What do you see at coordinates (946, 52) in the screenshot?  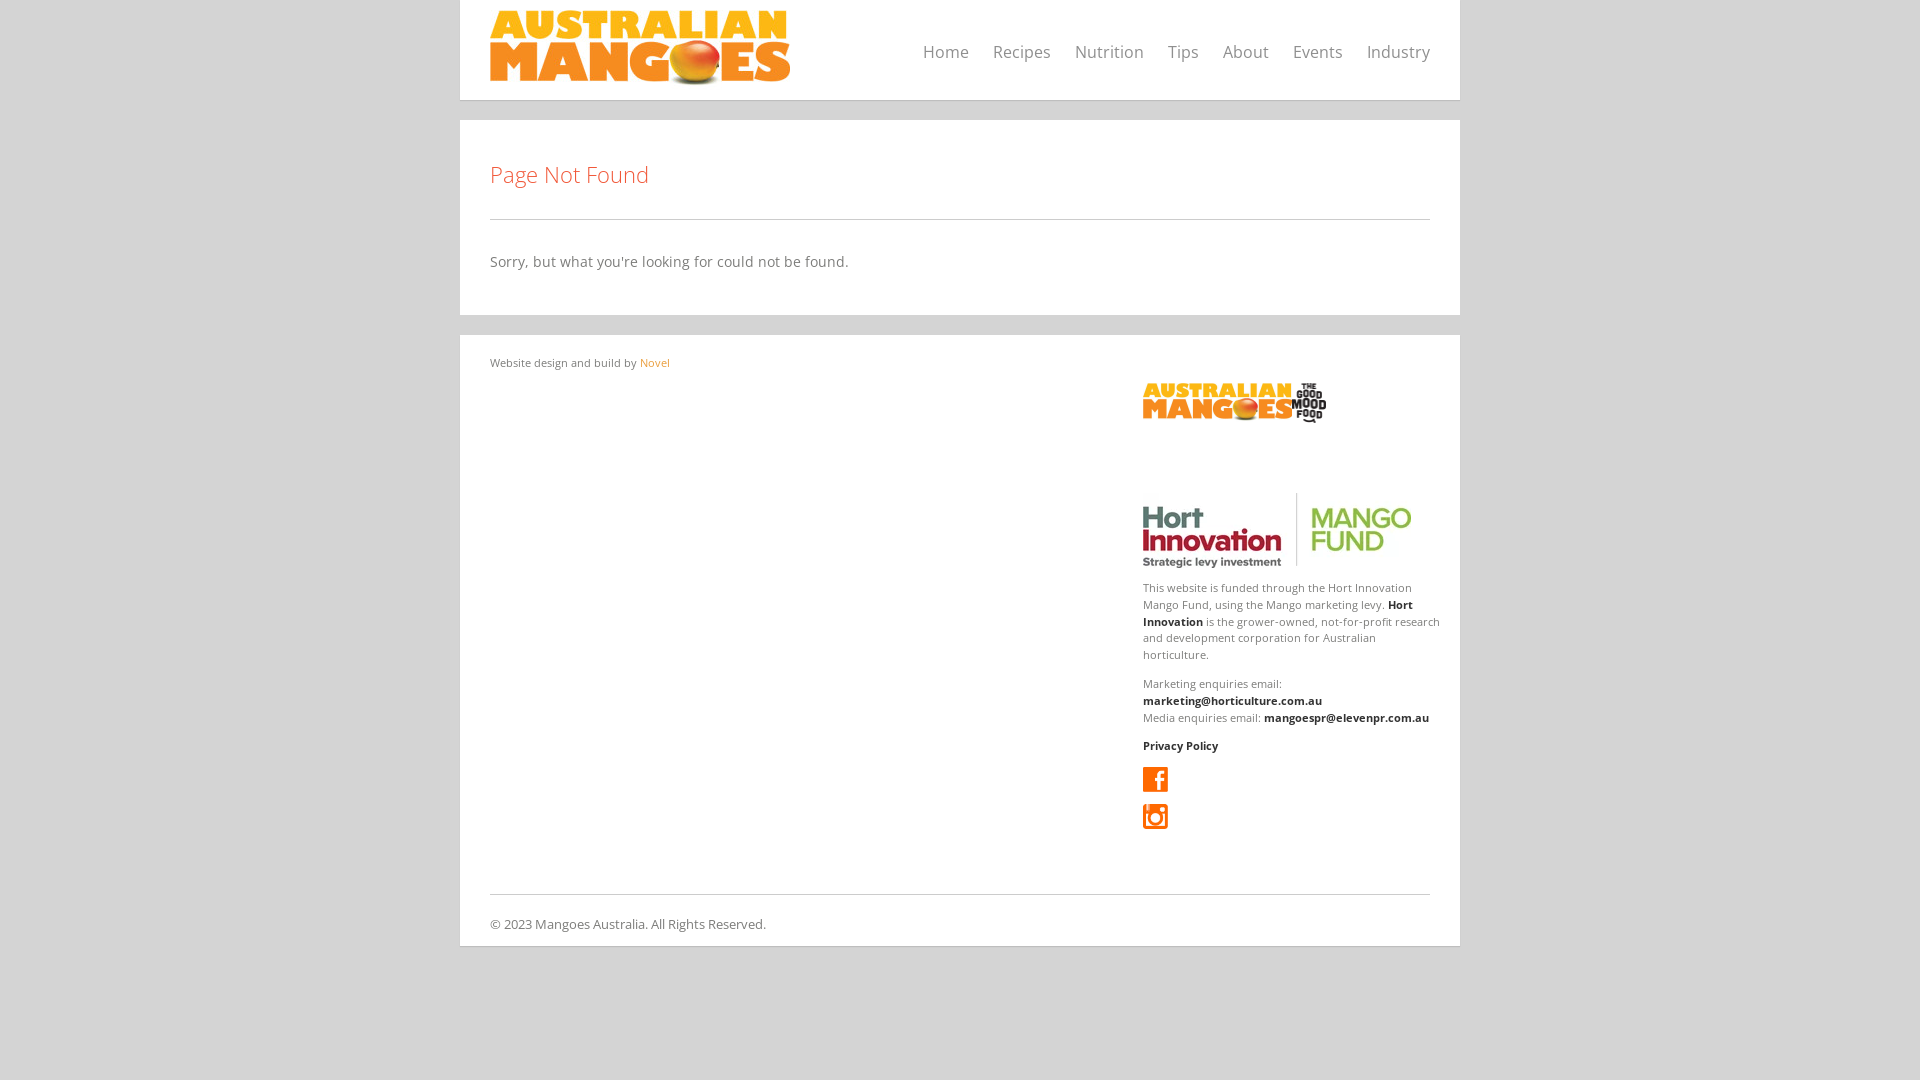 I see `Home` at bounding box center [946, 52].